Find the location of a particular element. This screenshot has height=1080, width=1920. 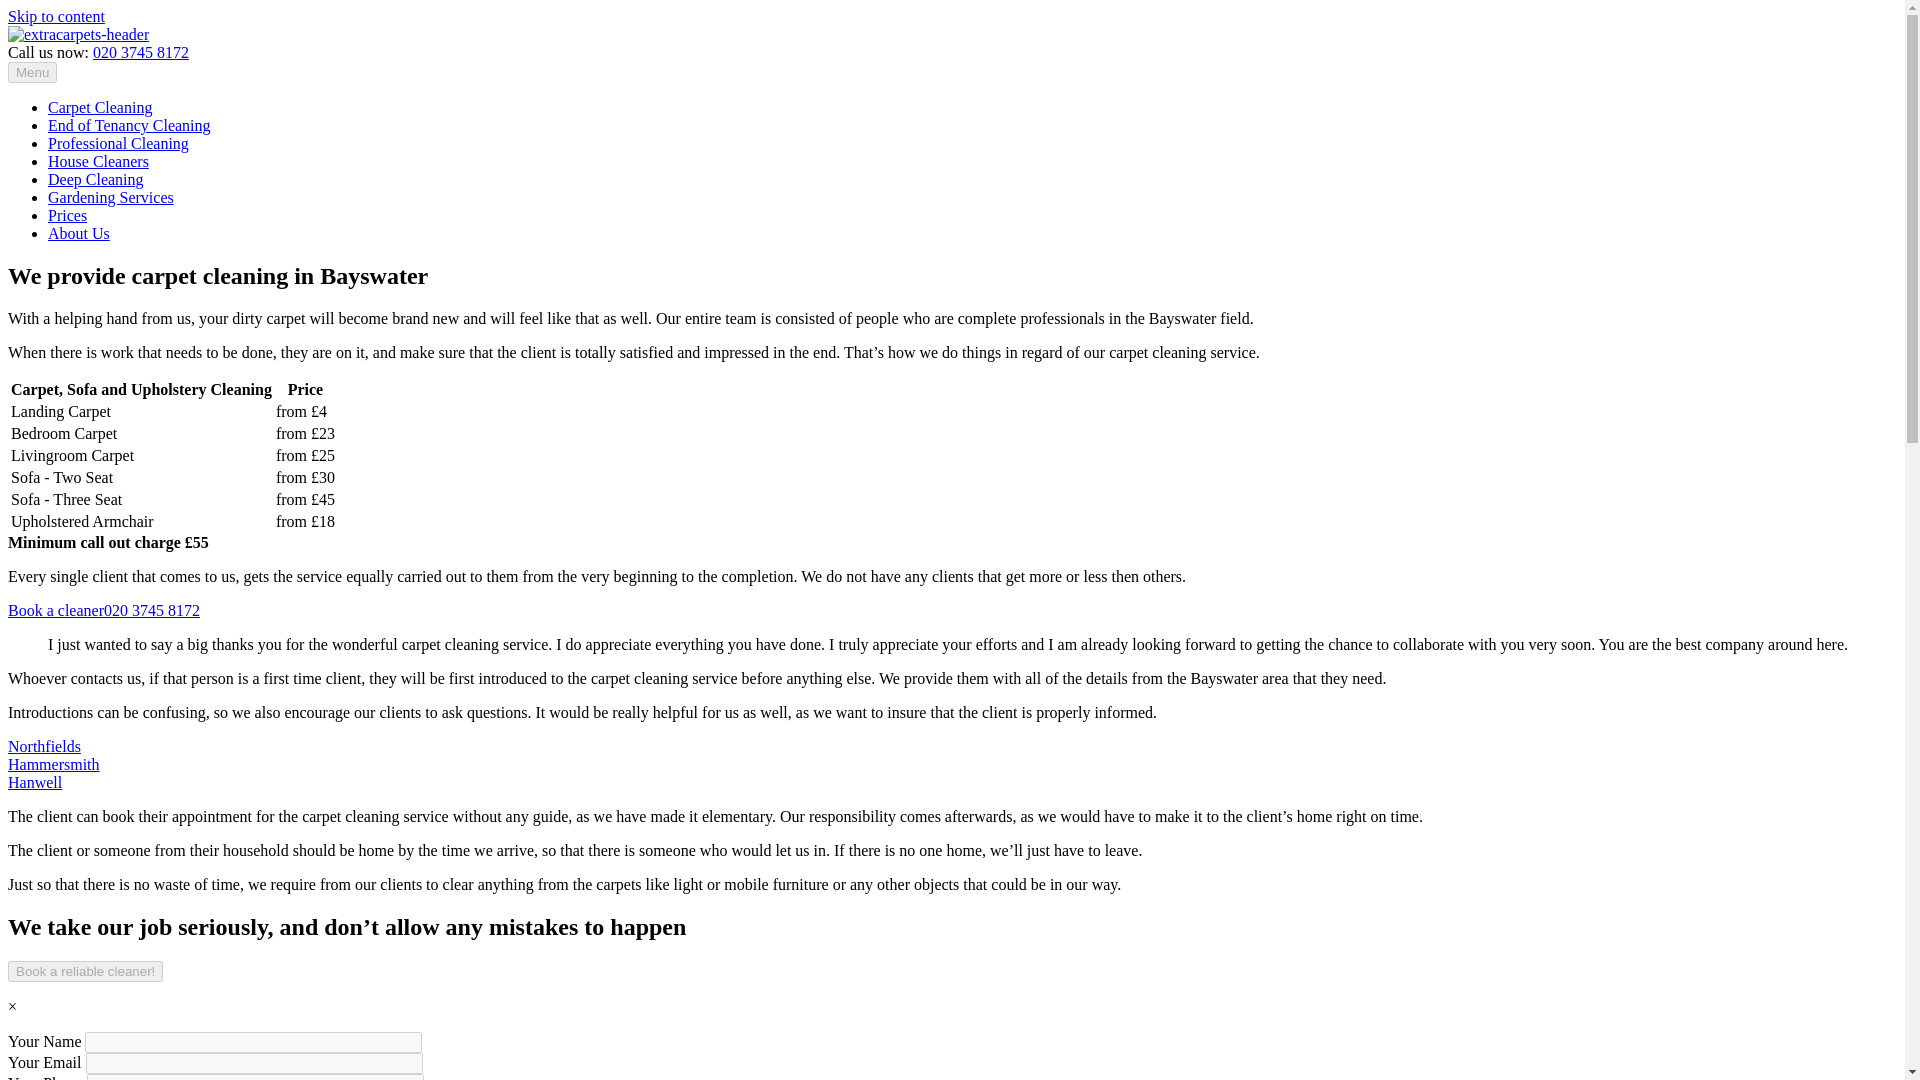

Hanwell is located at coordinates (34, 782).